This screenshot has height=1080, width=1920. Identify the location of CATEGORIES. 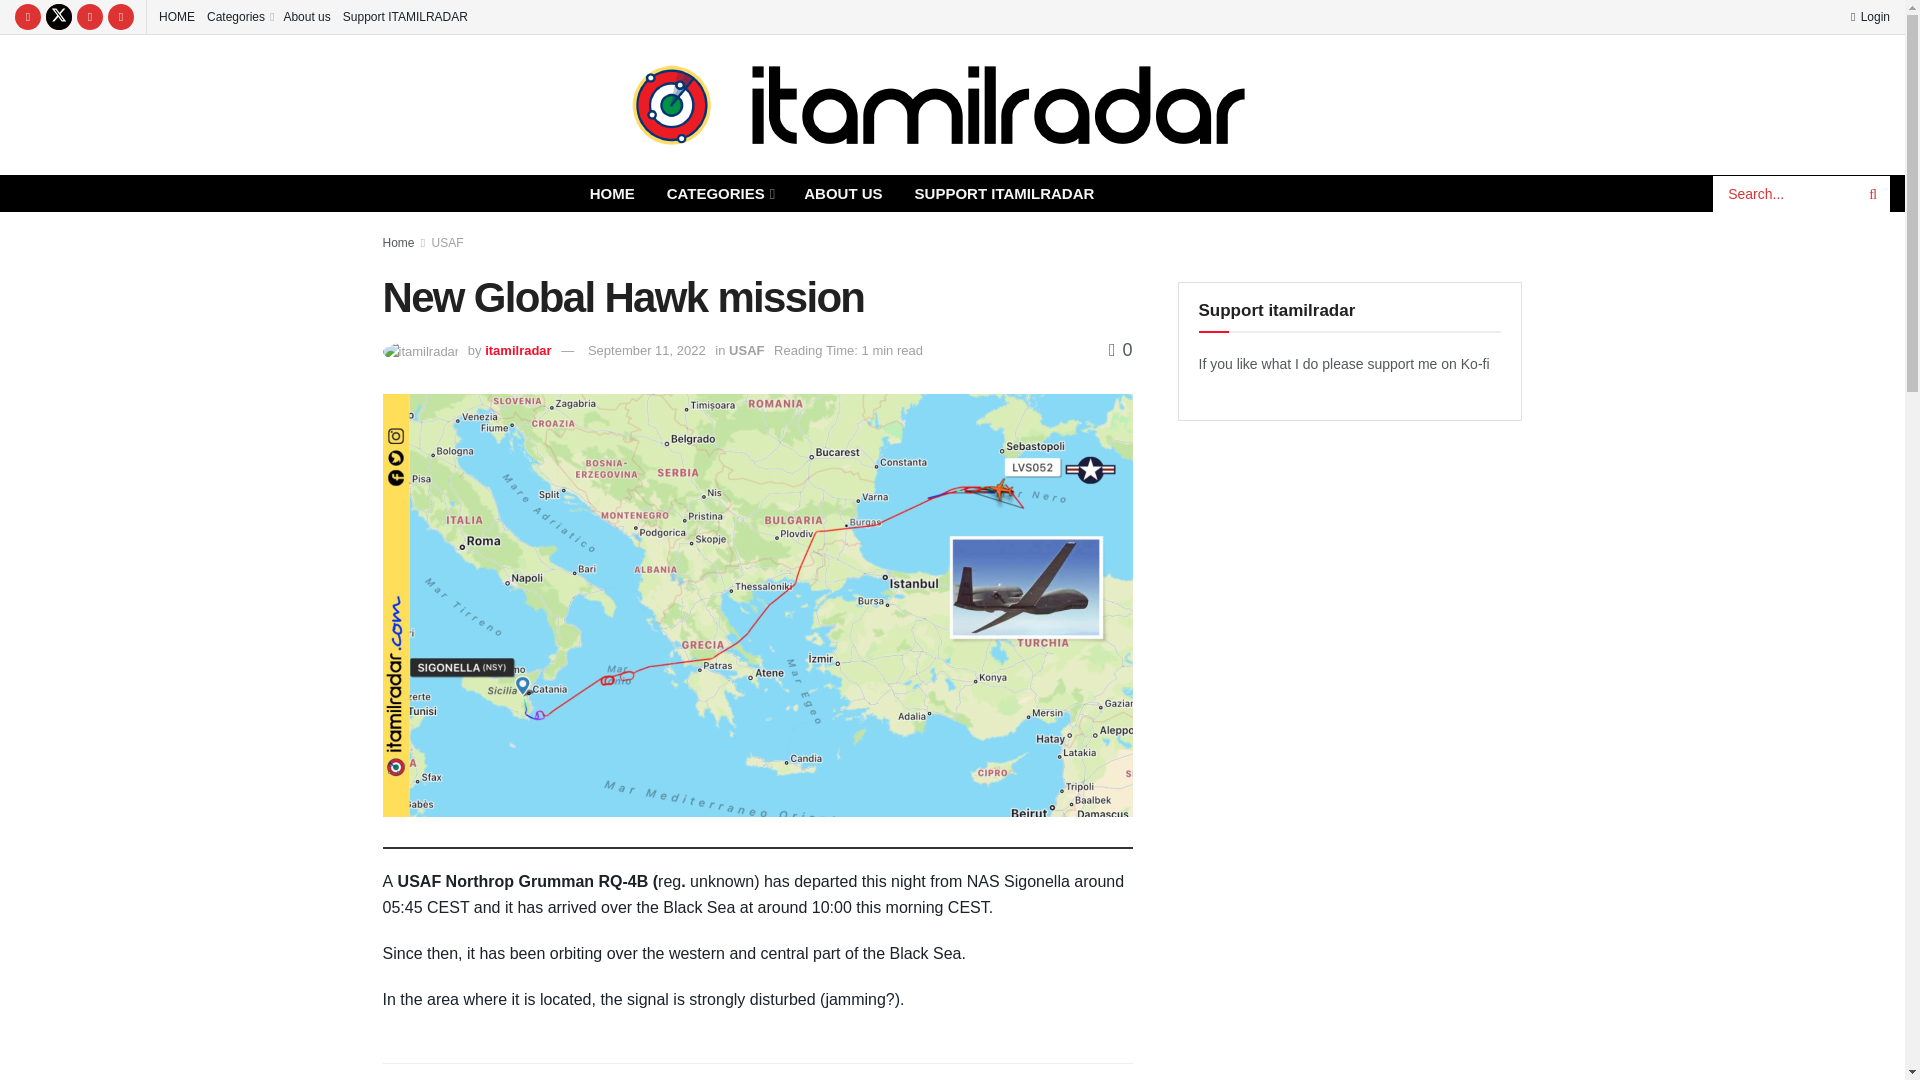
(720, 192).